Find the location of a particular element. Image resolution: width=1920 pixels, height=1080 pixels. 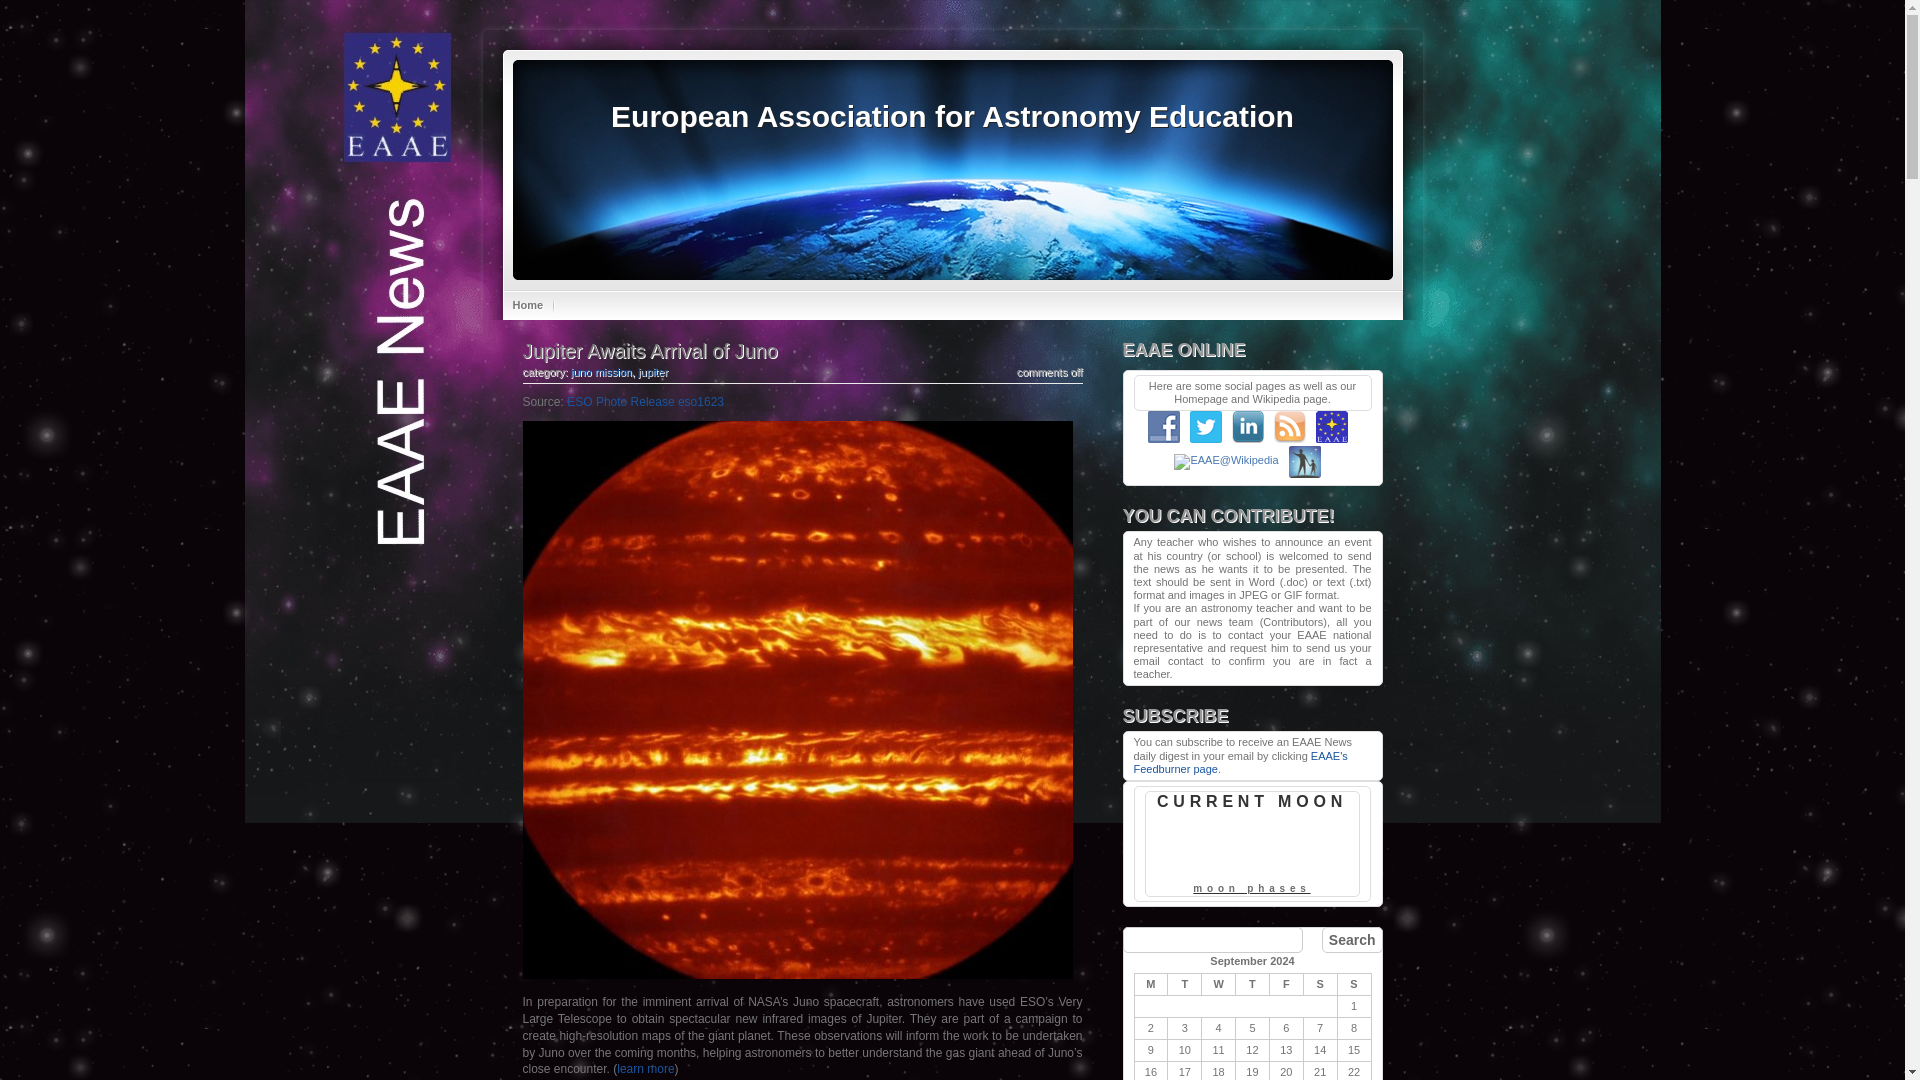

juno mission is located at coordinates (600, 372).